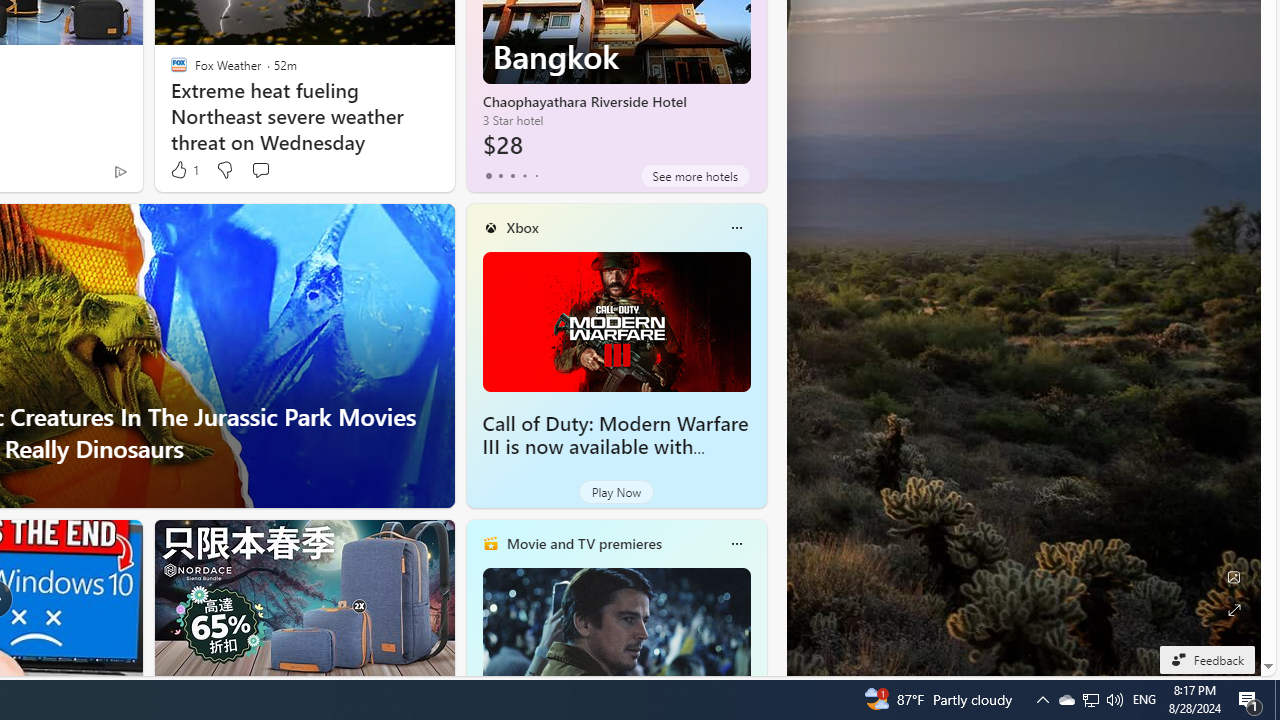 The image size is (1280, 720). What do you see at coordinates (184, 170) in the screenshot?
I see `1 Like` at bounding box center [184, 170].